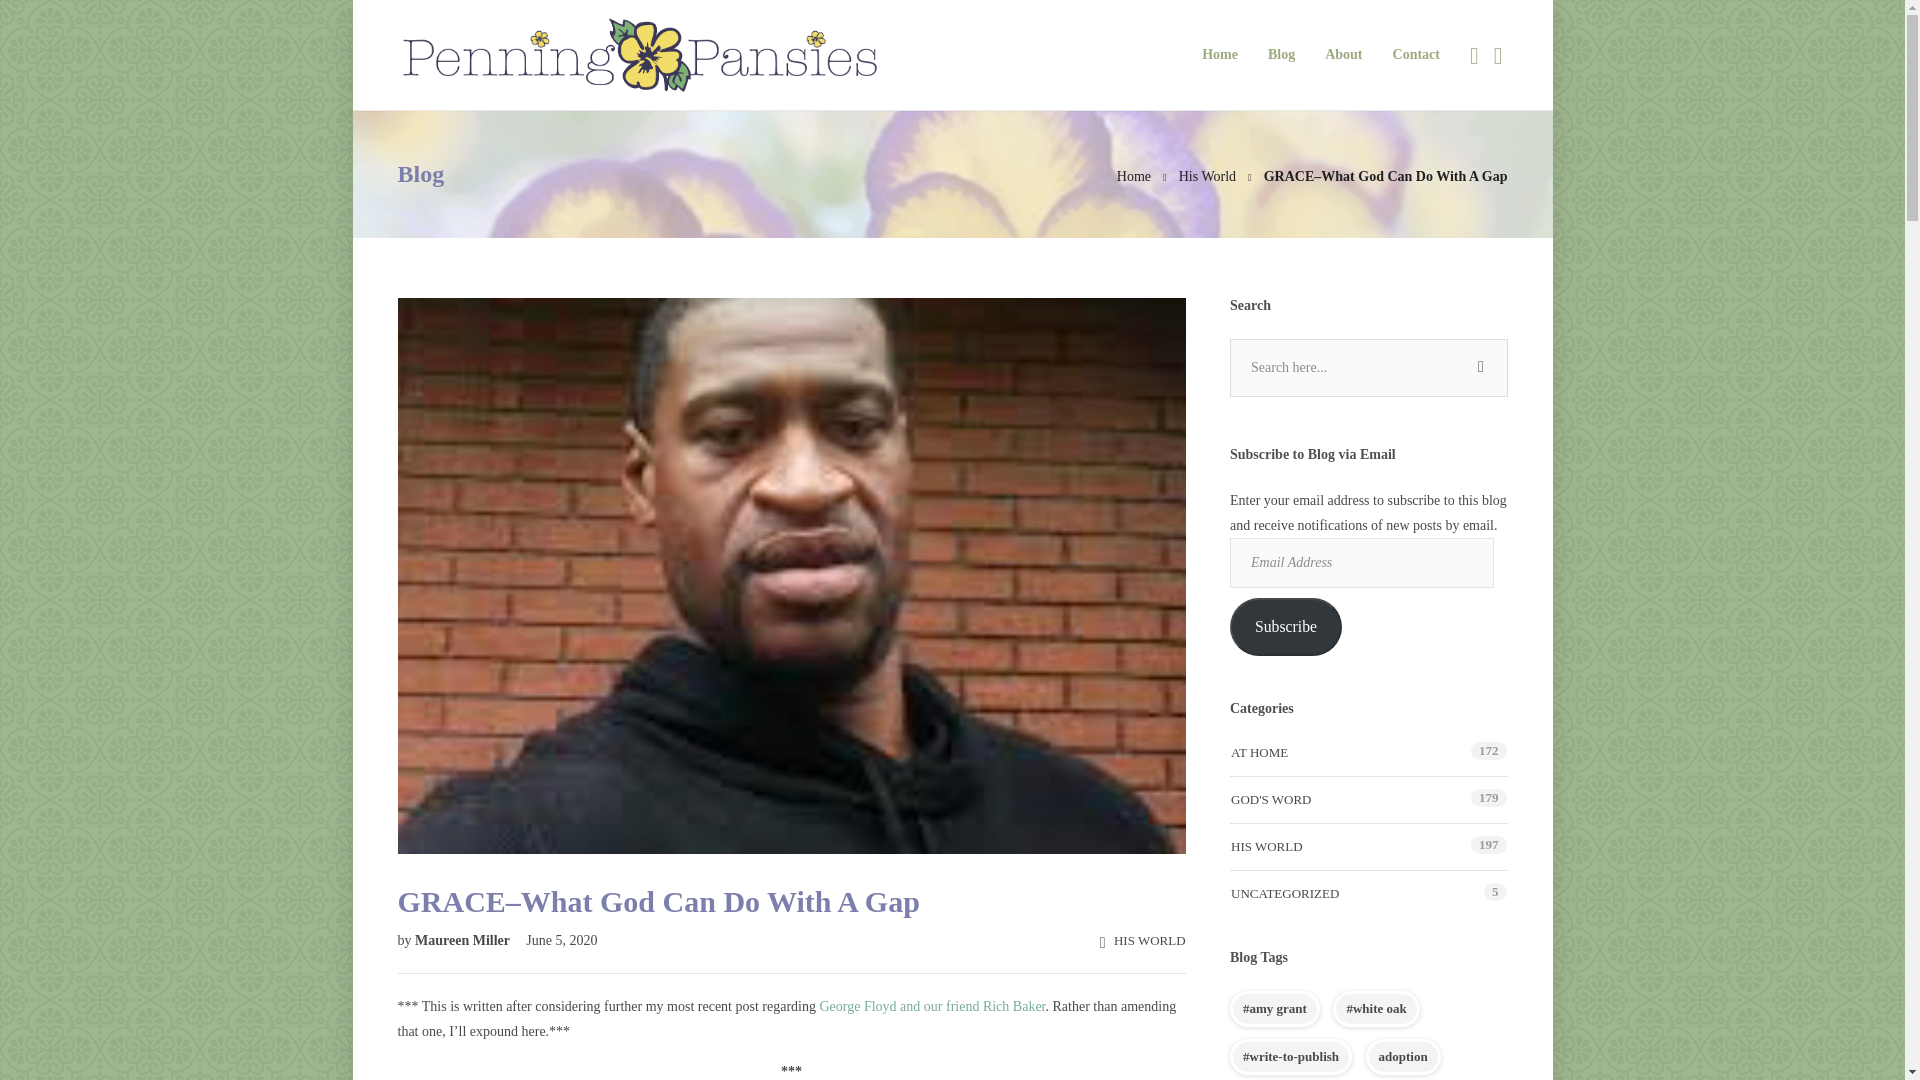 This screenshot has width=1920, height=1080. What do you see at coordinates (1134, 176) in the screenshot?
I see `Home` at bounding box center [1134, 176].